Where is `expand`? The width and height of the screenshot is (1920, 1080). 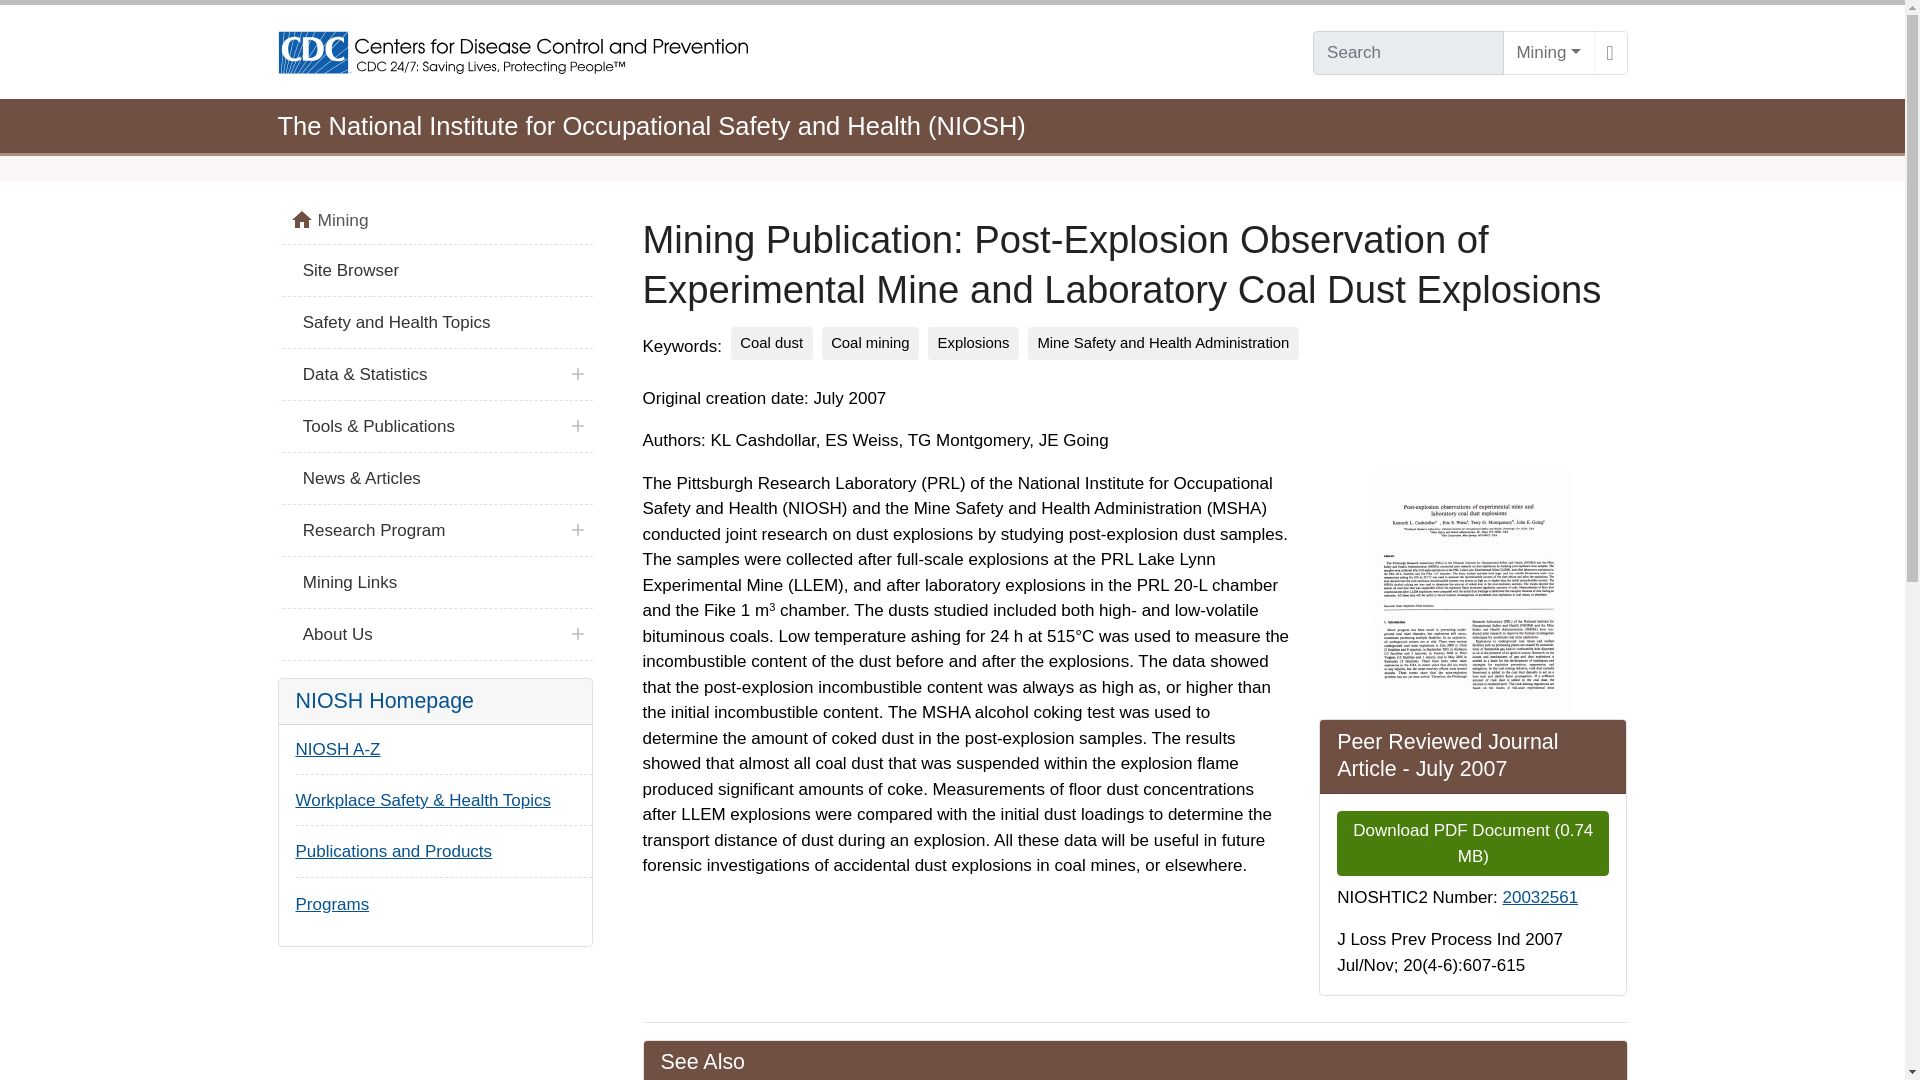 expand is located at coordinates (578, 426).